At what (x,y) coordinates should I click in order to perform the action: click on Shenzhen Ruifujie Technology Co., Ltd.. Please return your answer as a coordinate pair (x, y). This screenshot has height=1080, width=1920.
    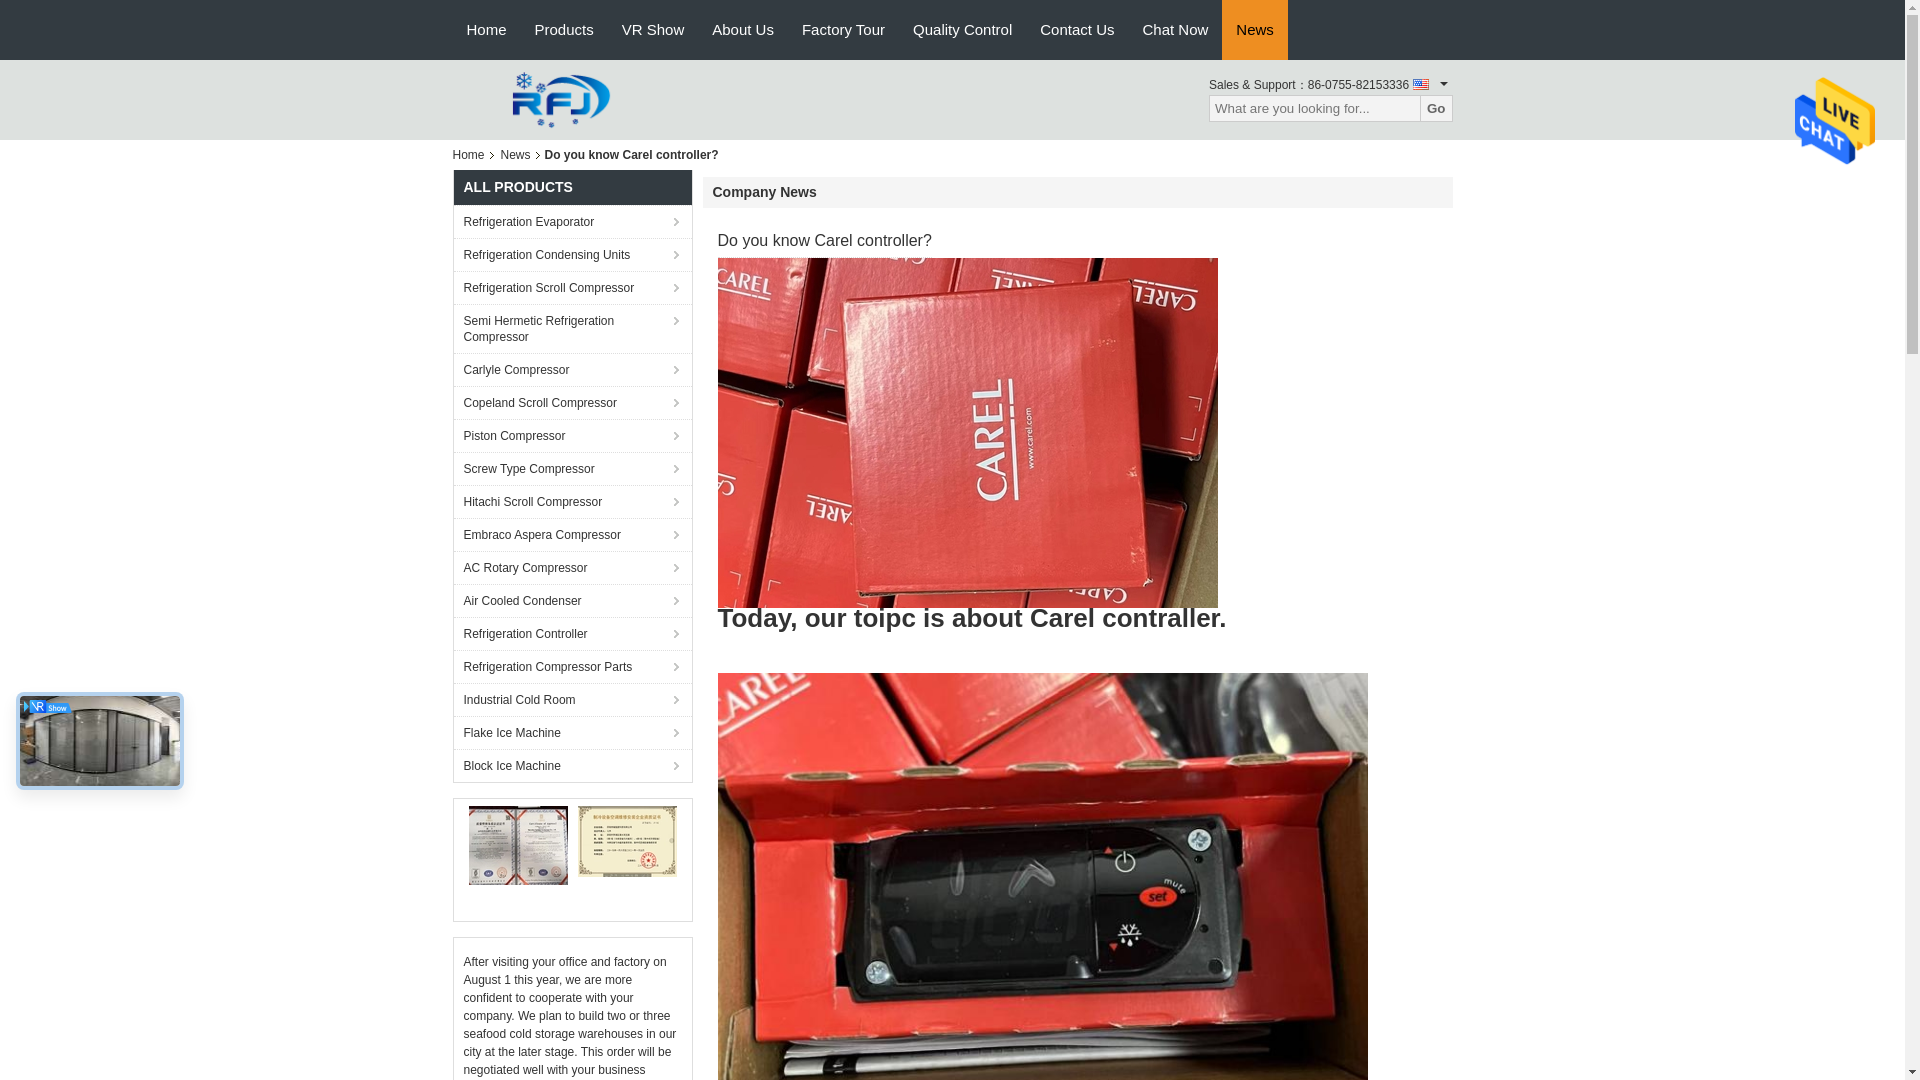
    Looking at the image, I should click on (560, 98).